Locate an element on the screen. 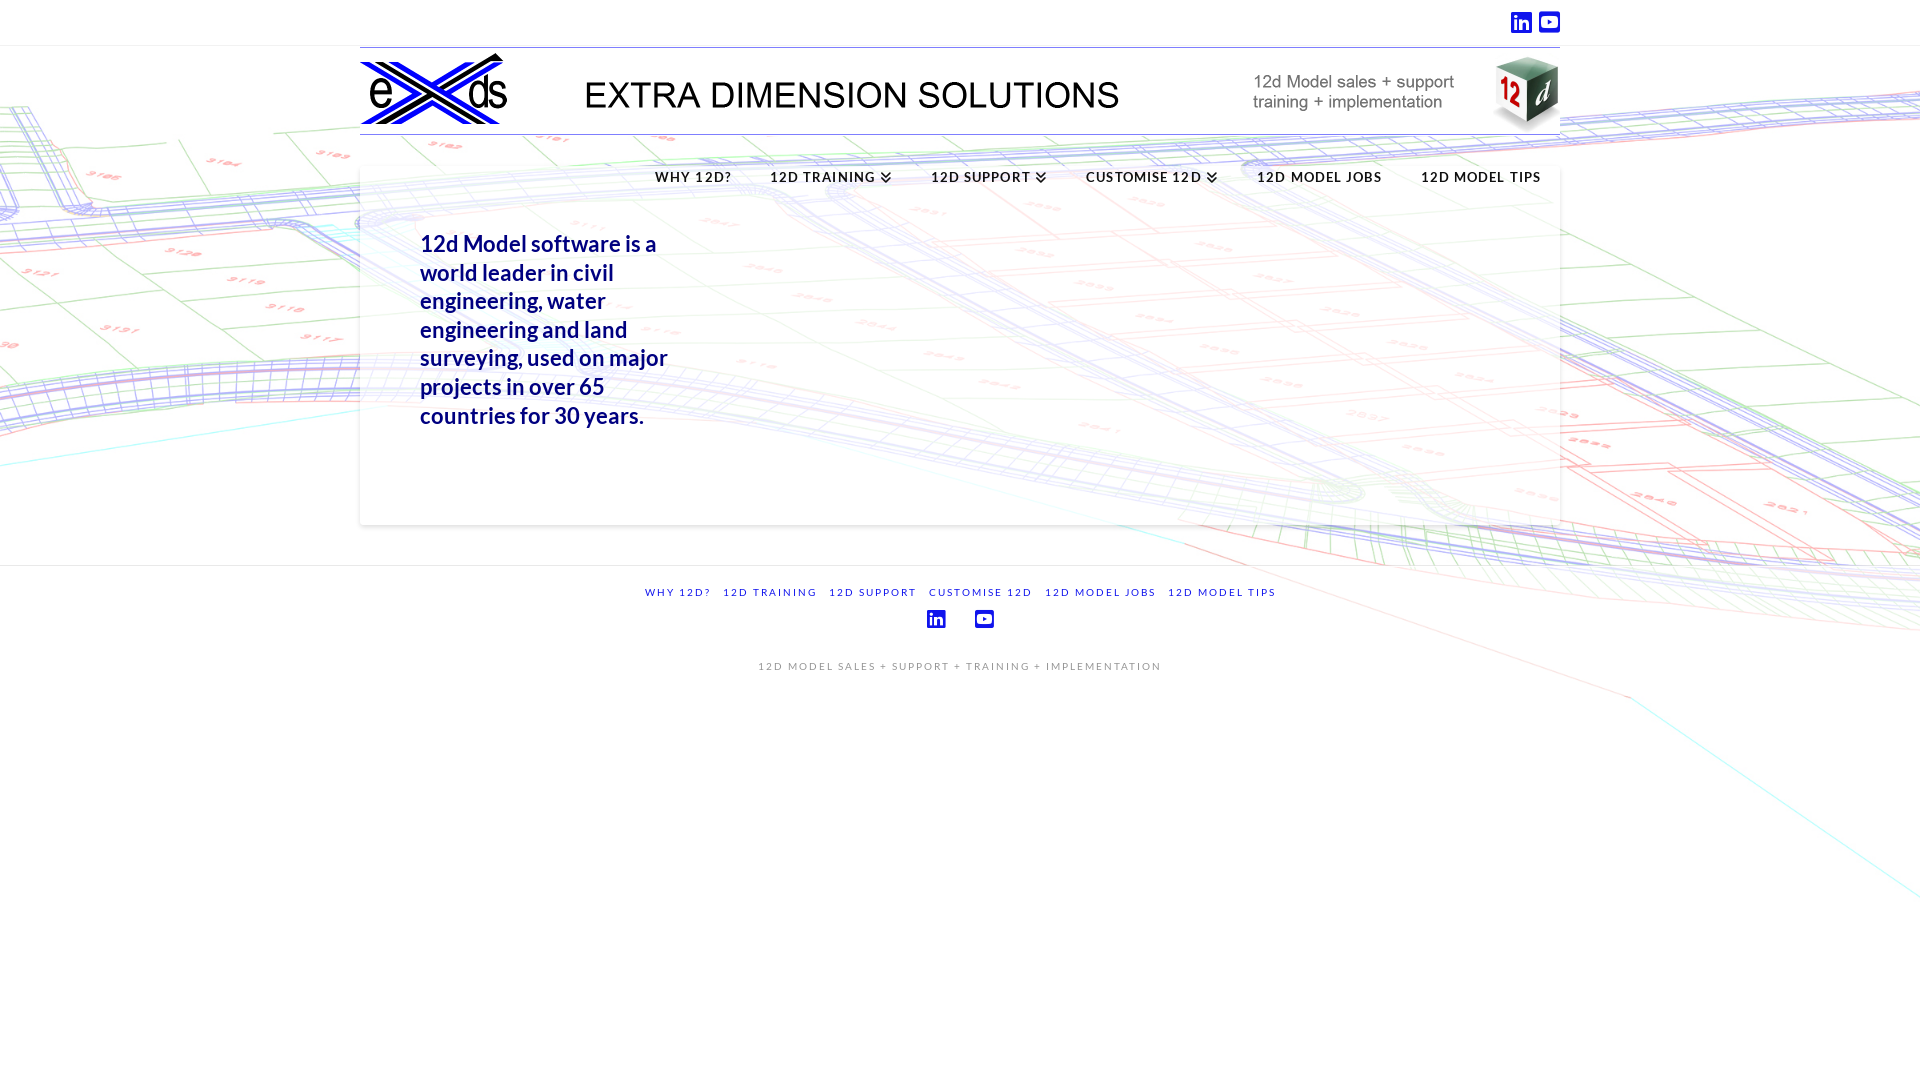 The width and height of the screenshot is (1920, 1080). 12D SUPPORT is located at coordinates (989, 154).